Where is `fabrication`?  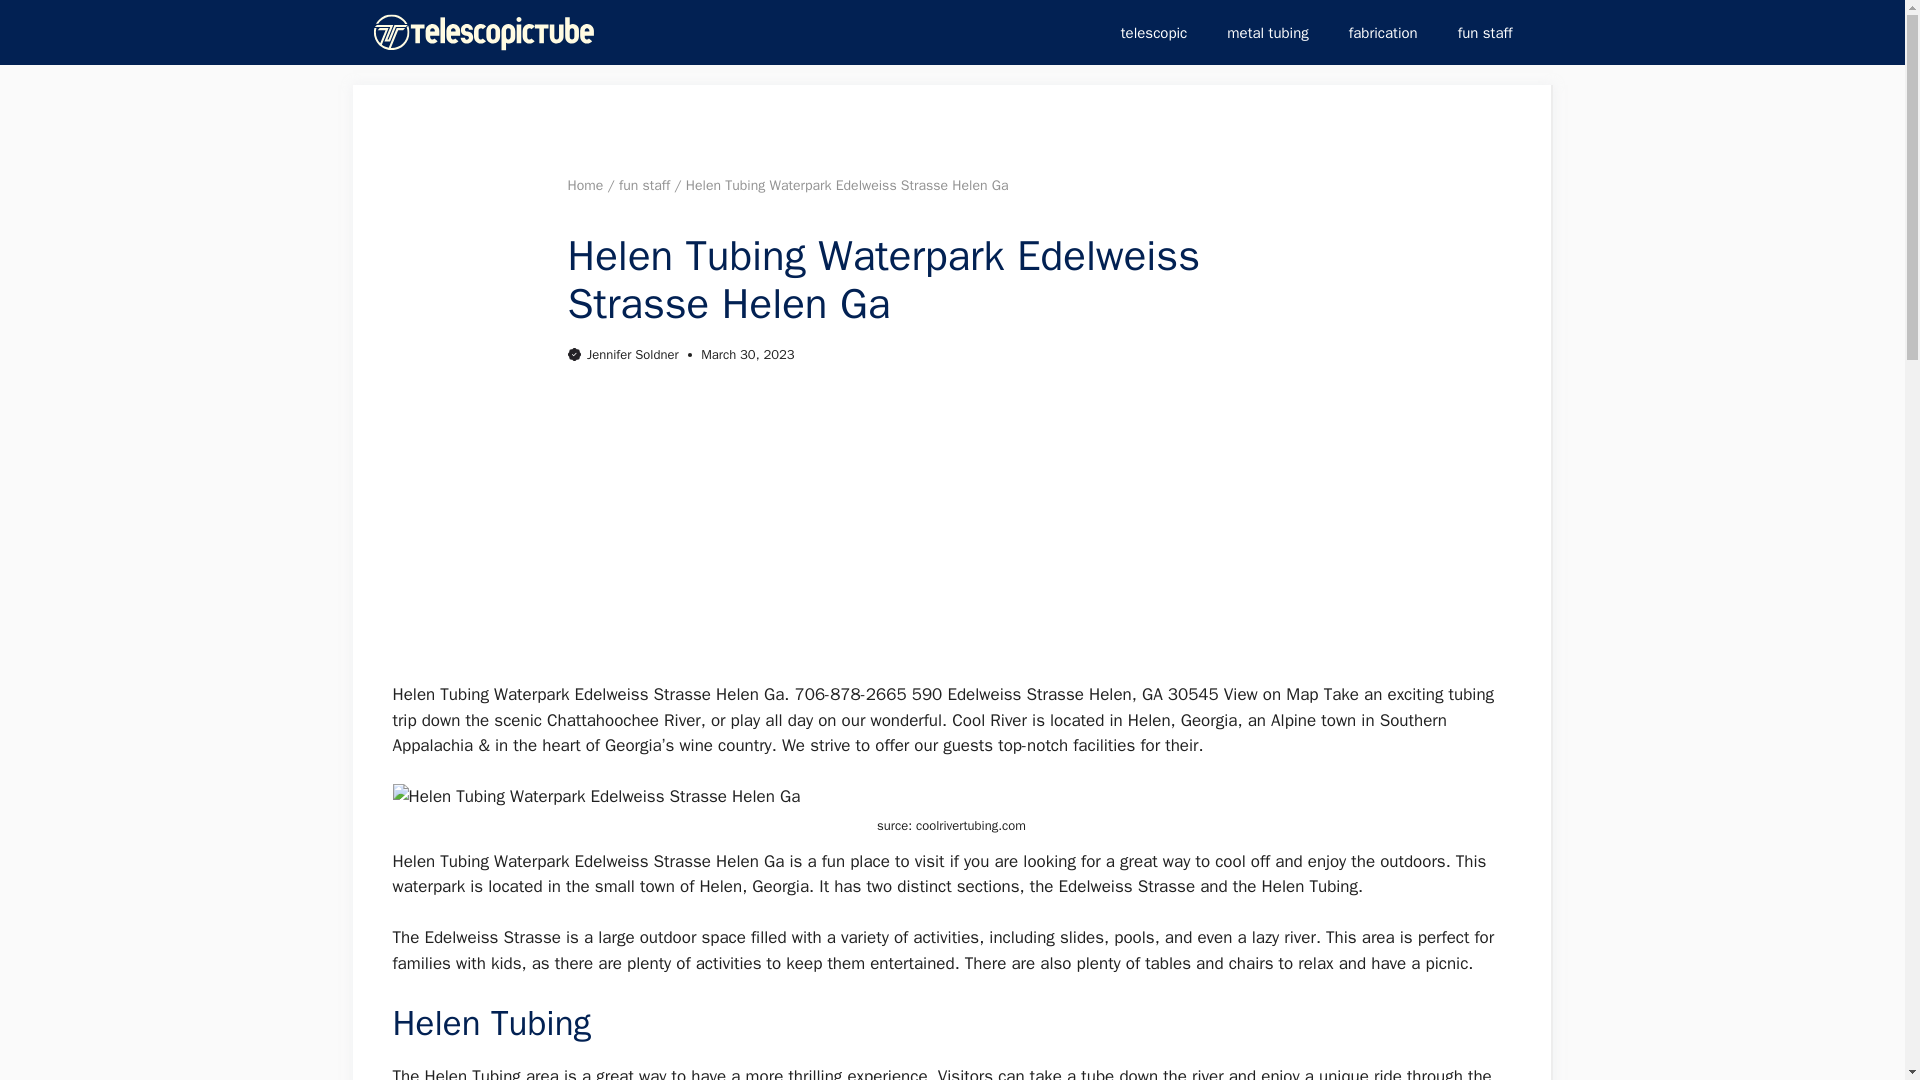
fabrication is located at coordinates (1383, 32).